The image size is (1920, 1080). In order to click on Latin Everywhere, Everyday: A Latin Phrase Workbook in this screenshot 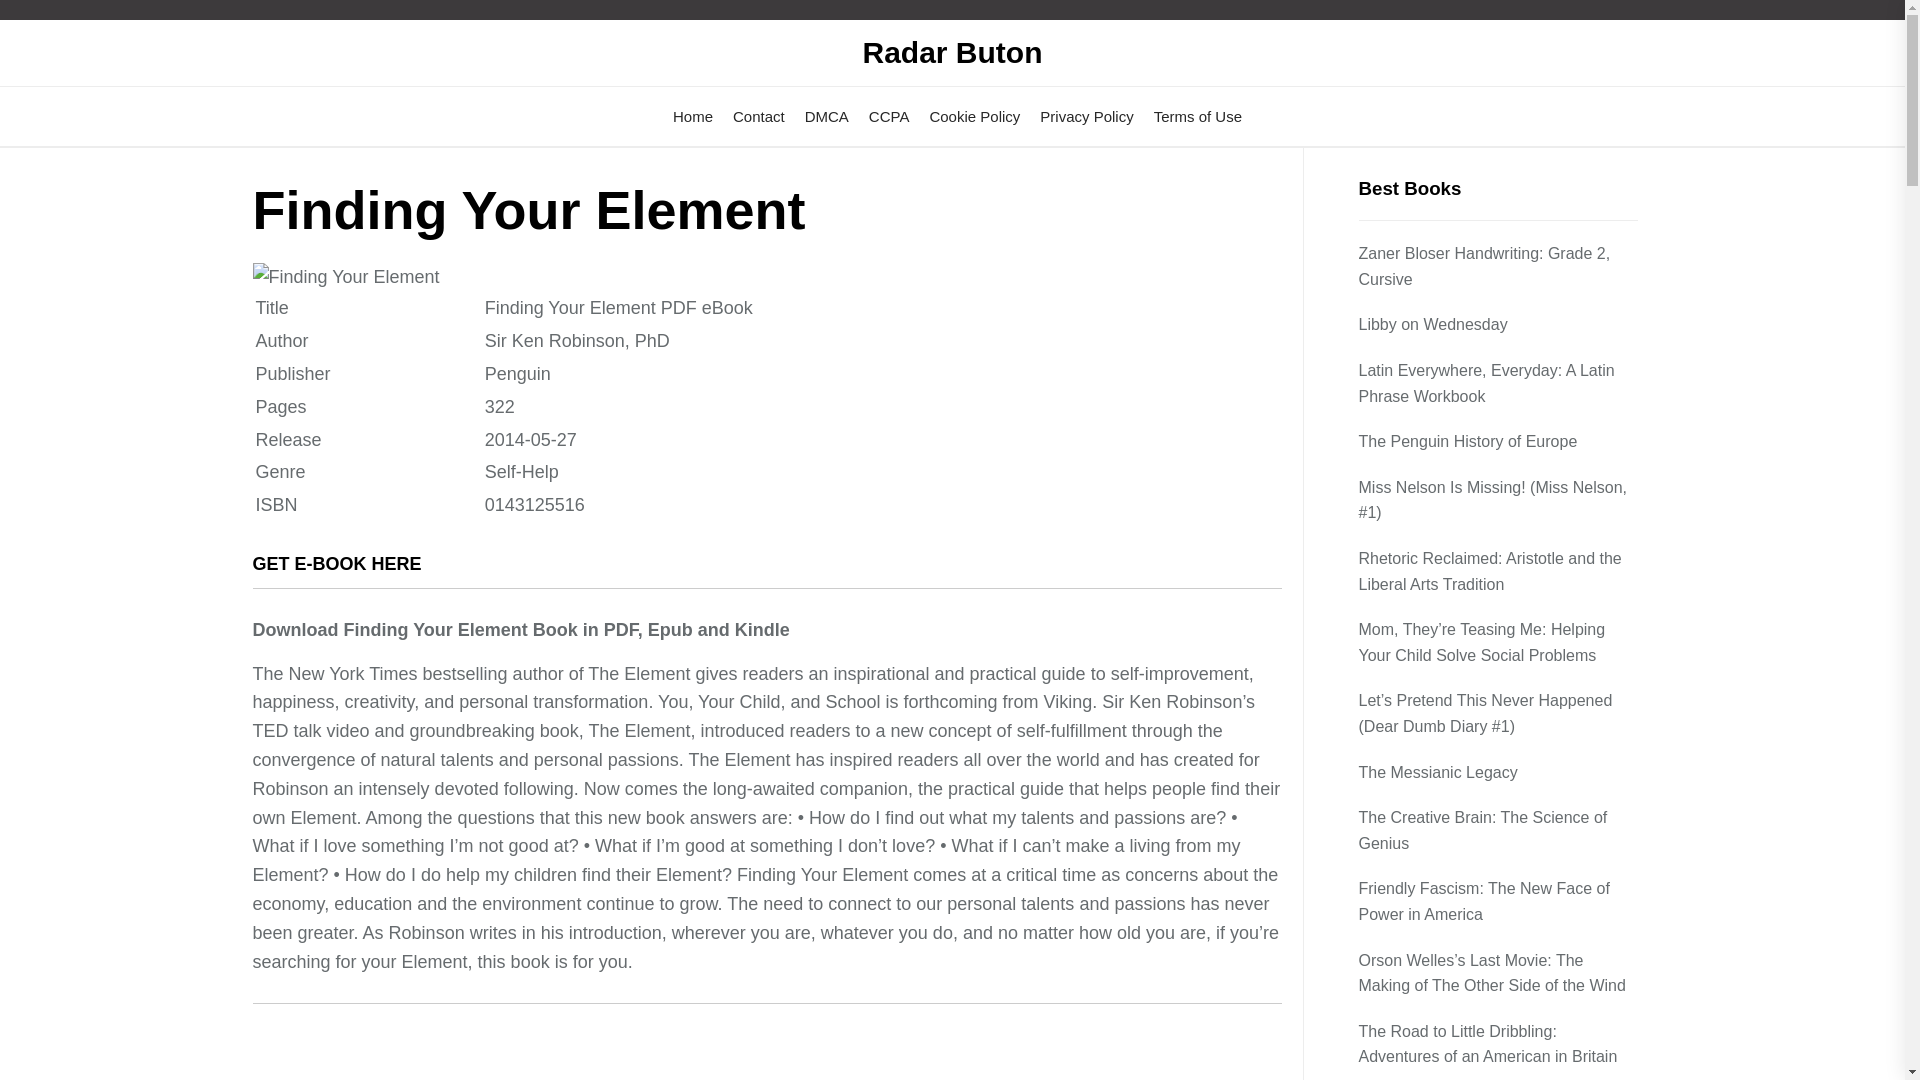, I will do `click(1497, 383)`.